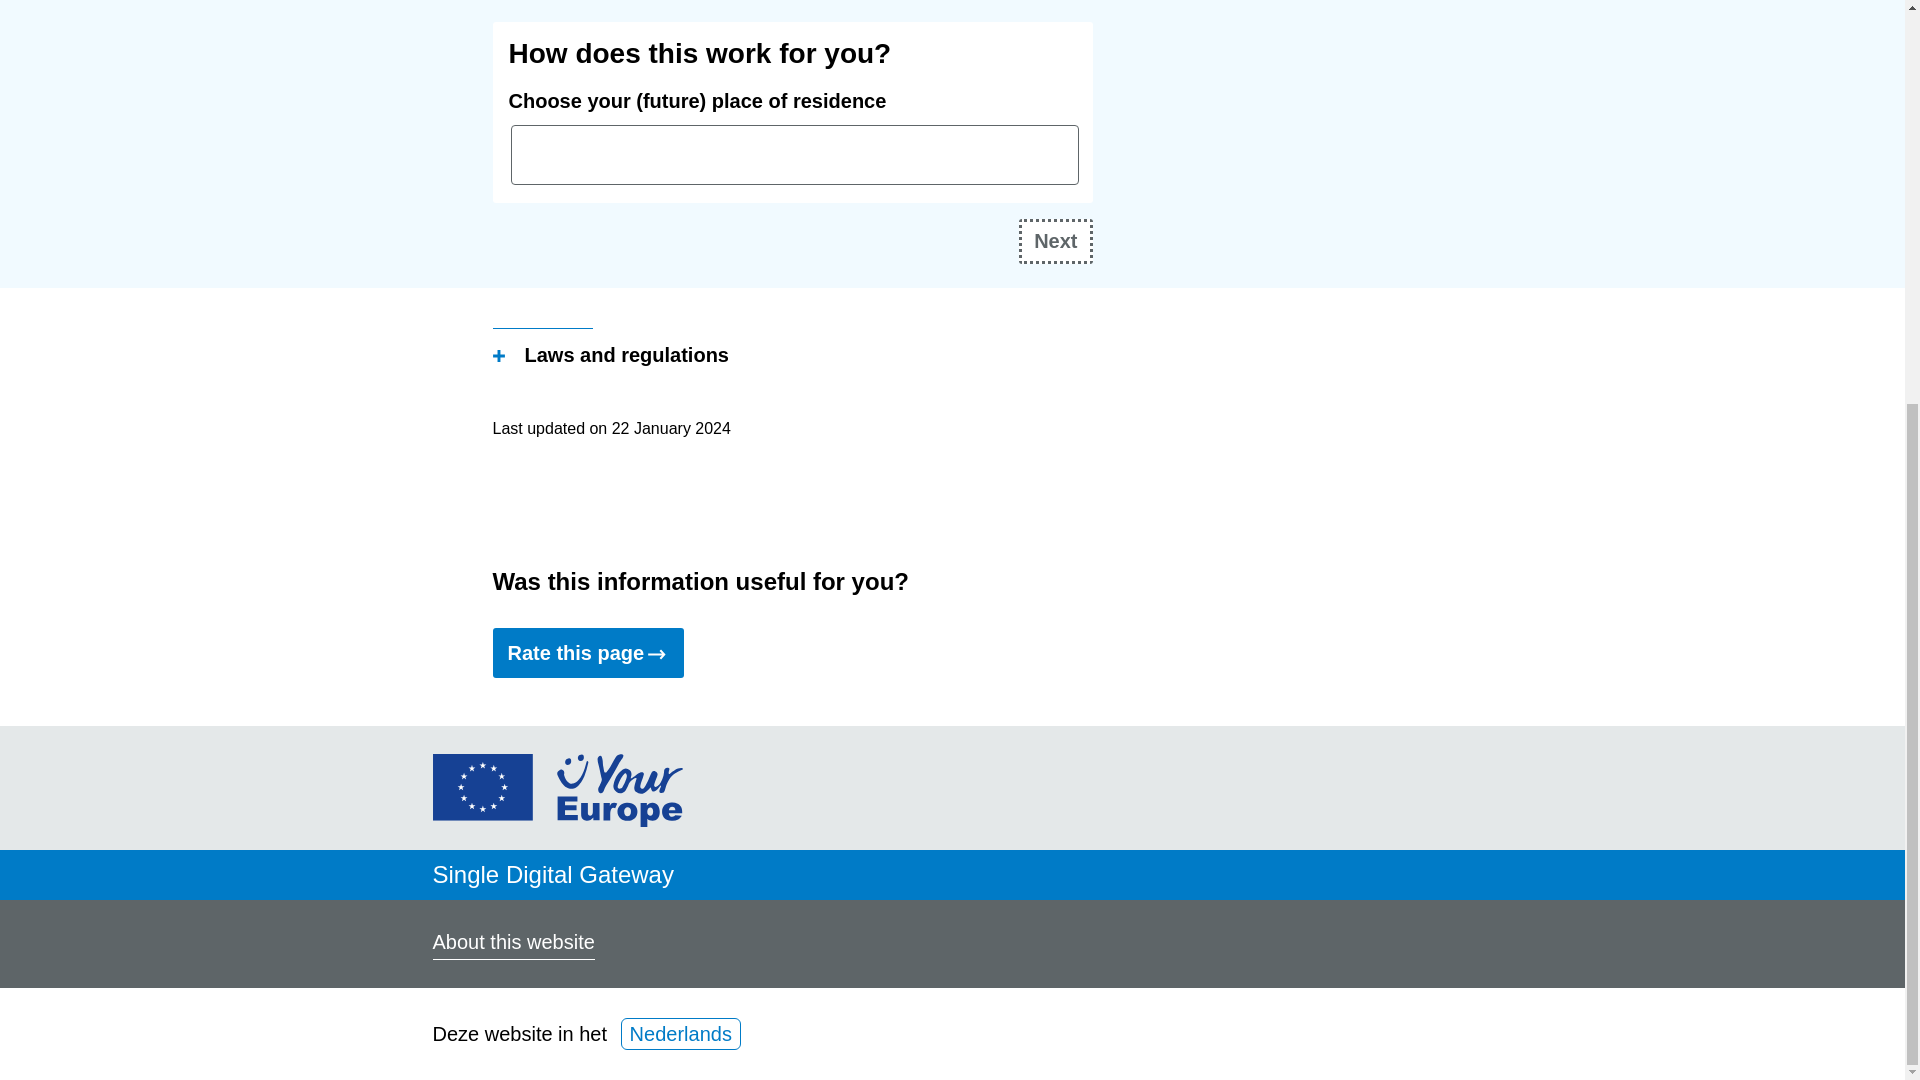 Image resolution: width=1920 pixels, height=1080 pixels. What do you see at coordinates (680, 1034) in the screenshot?
I see `Nederlands` at bounding box center [680, 1034].